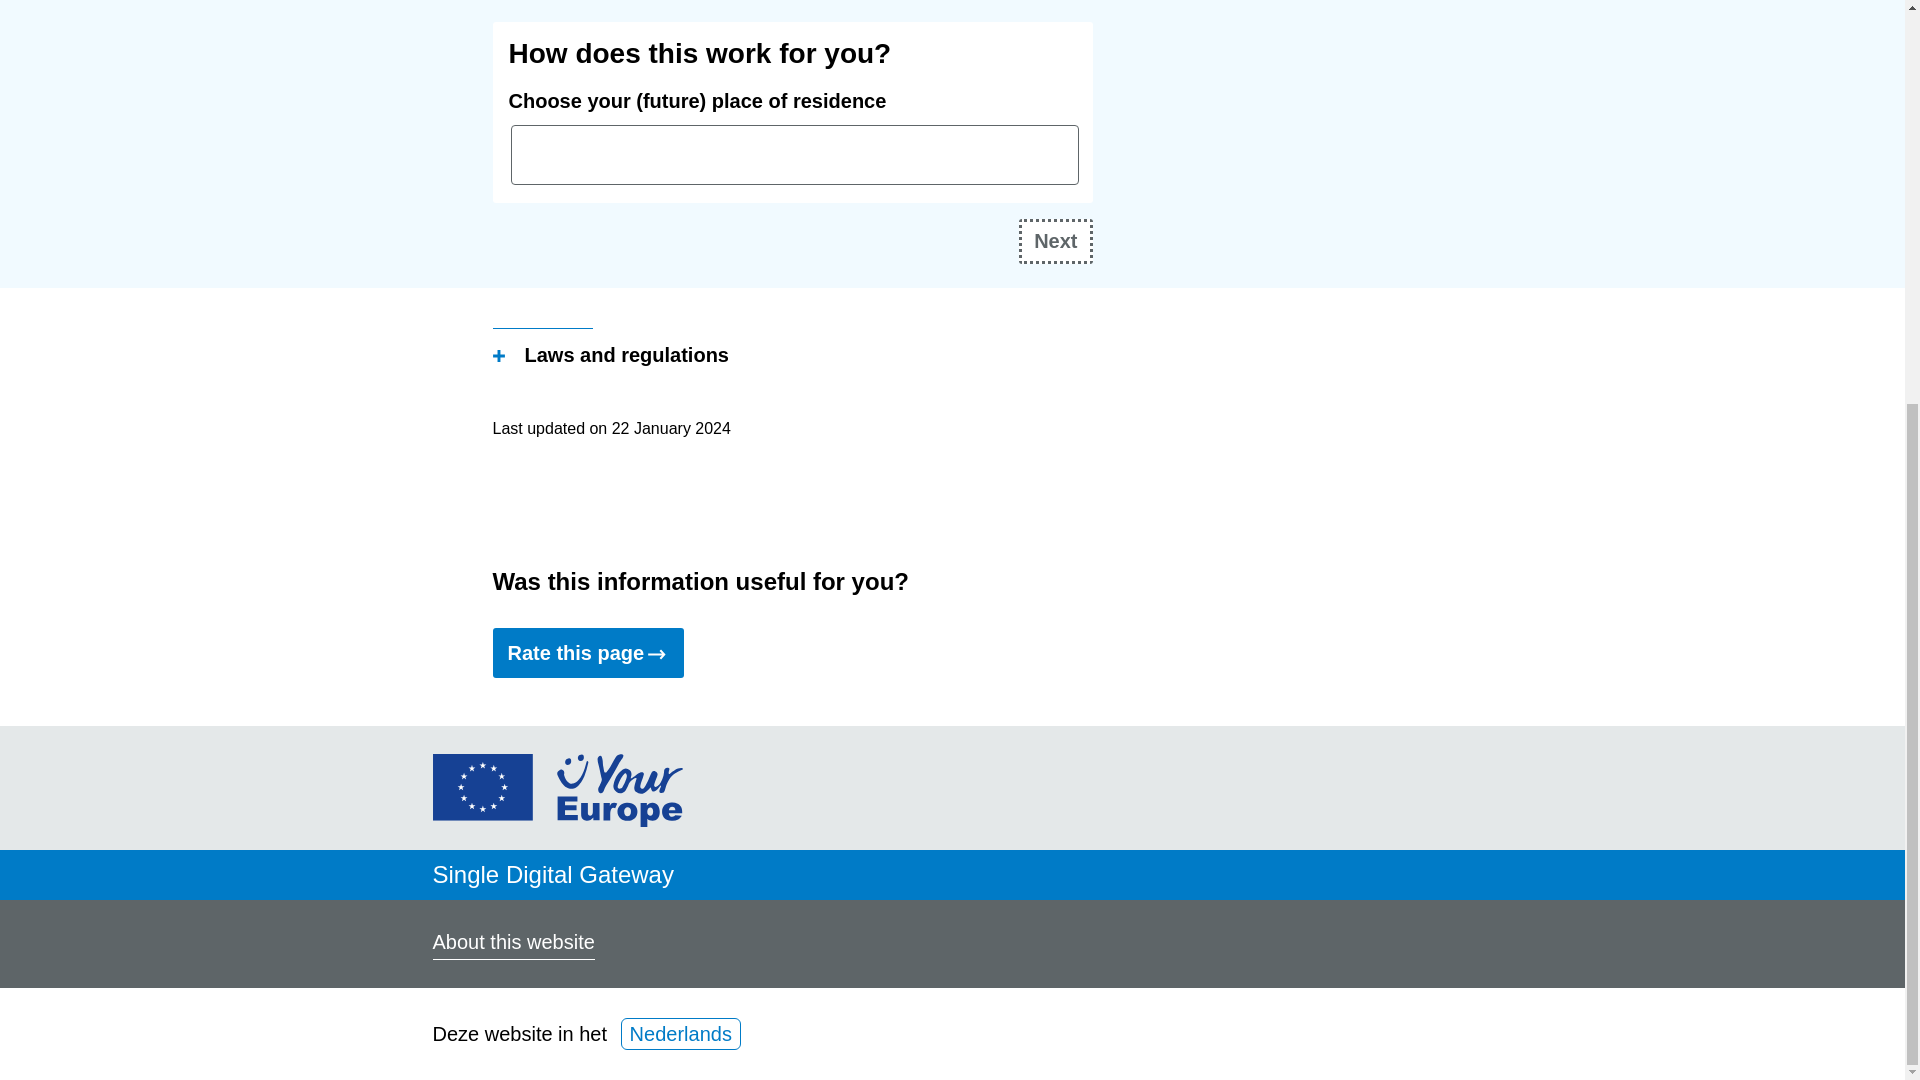 Image resolution: width=1920 pixels, height=1080 pixels. What do you see at coordinates (680, 1034) in the screenshot?
I see `Nederlands` at bounding box center [680, 1034].